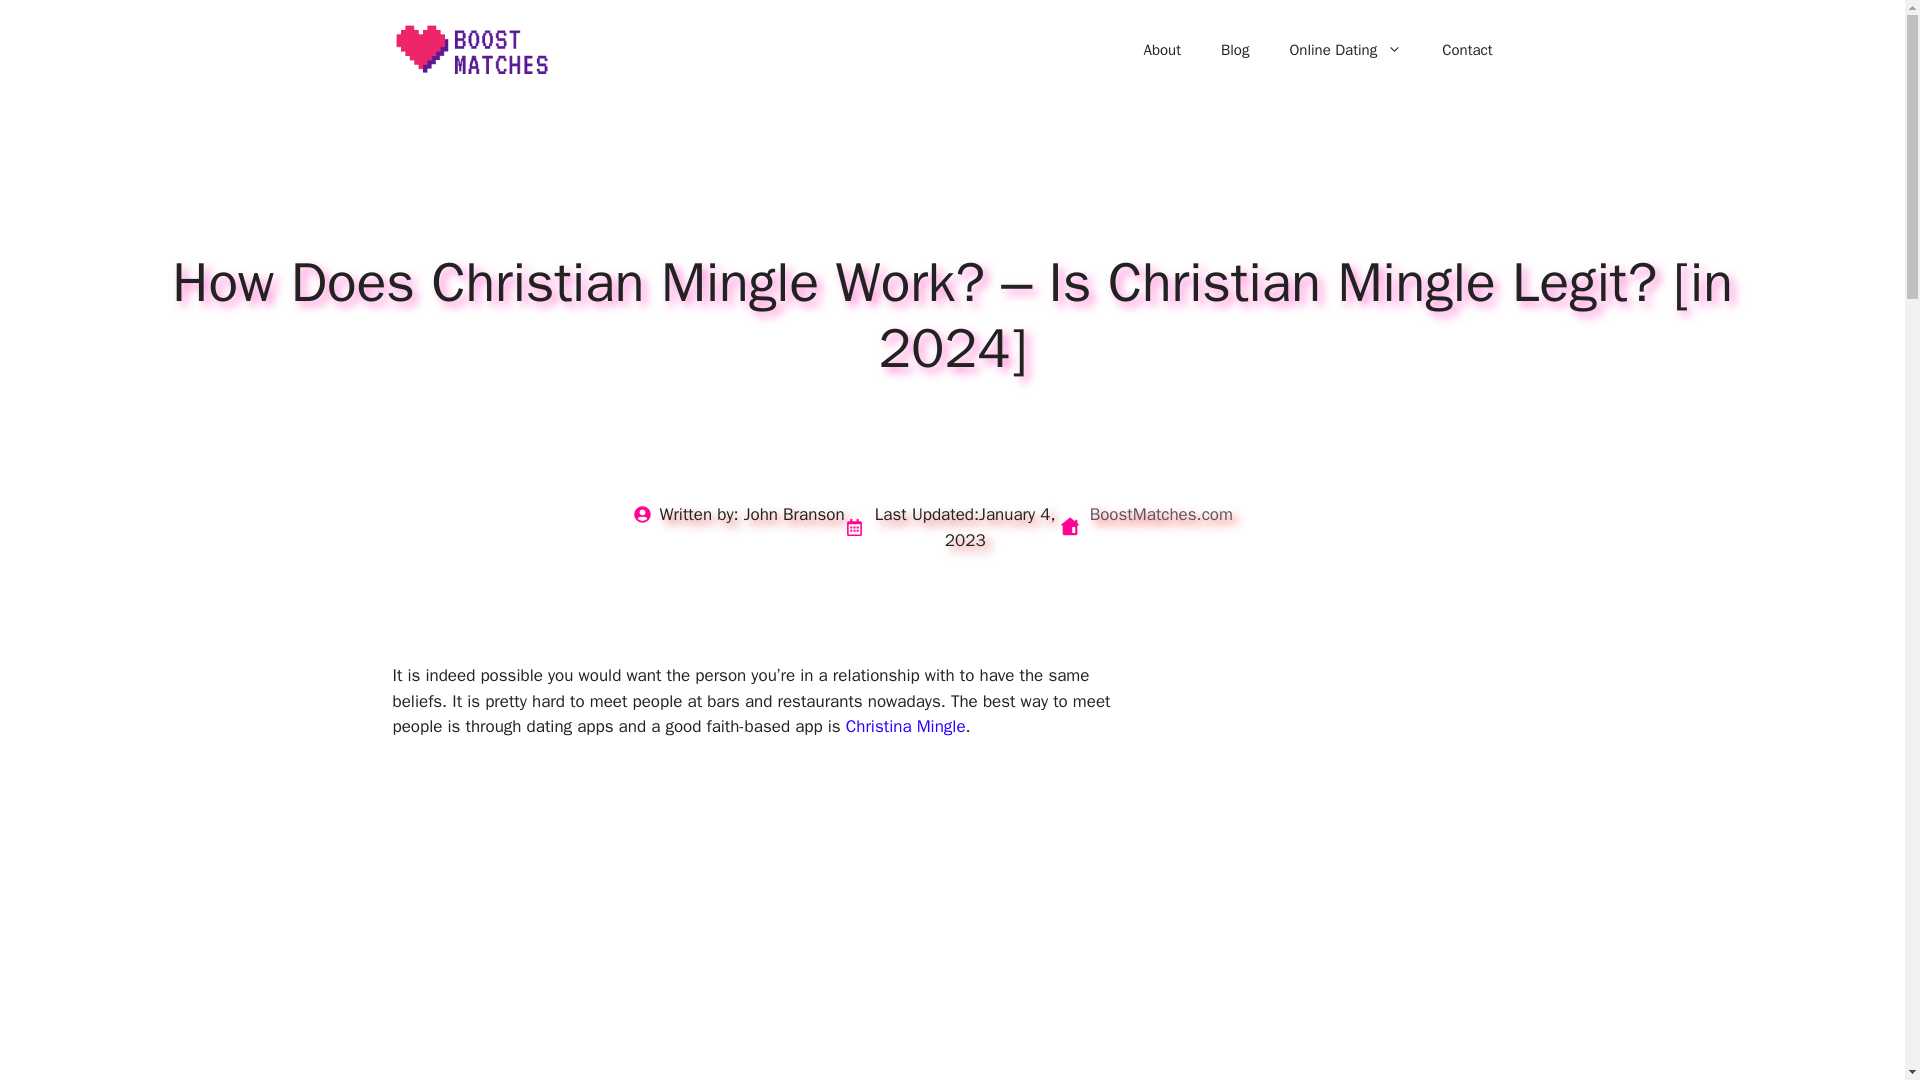 The height and width of the screenshot is (1080, 1920). What do you see at coordinates (1372, 780) in the screenshot?
I see `AFF` at bounding box center [1372, 780].